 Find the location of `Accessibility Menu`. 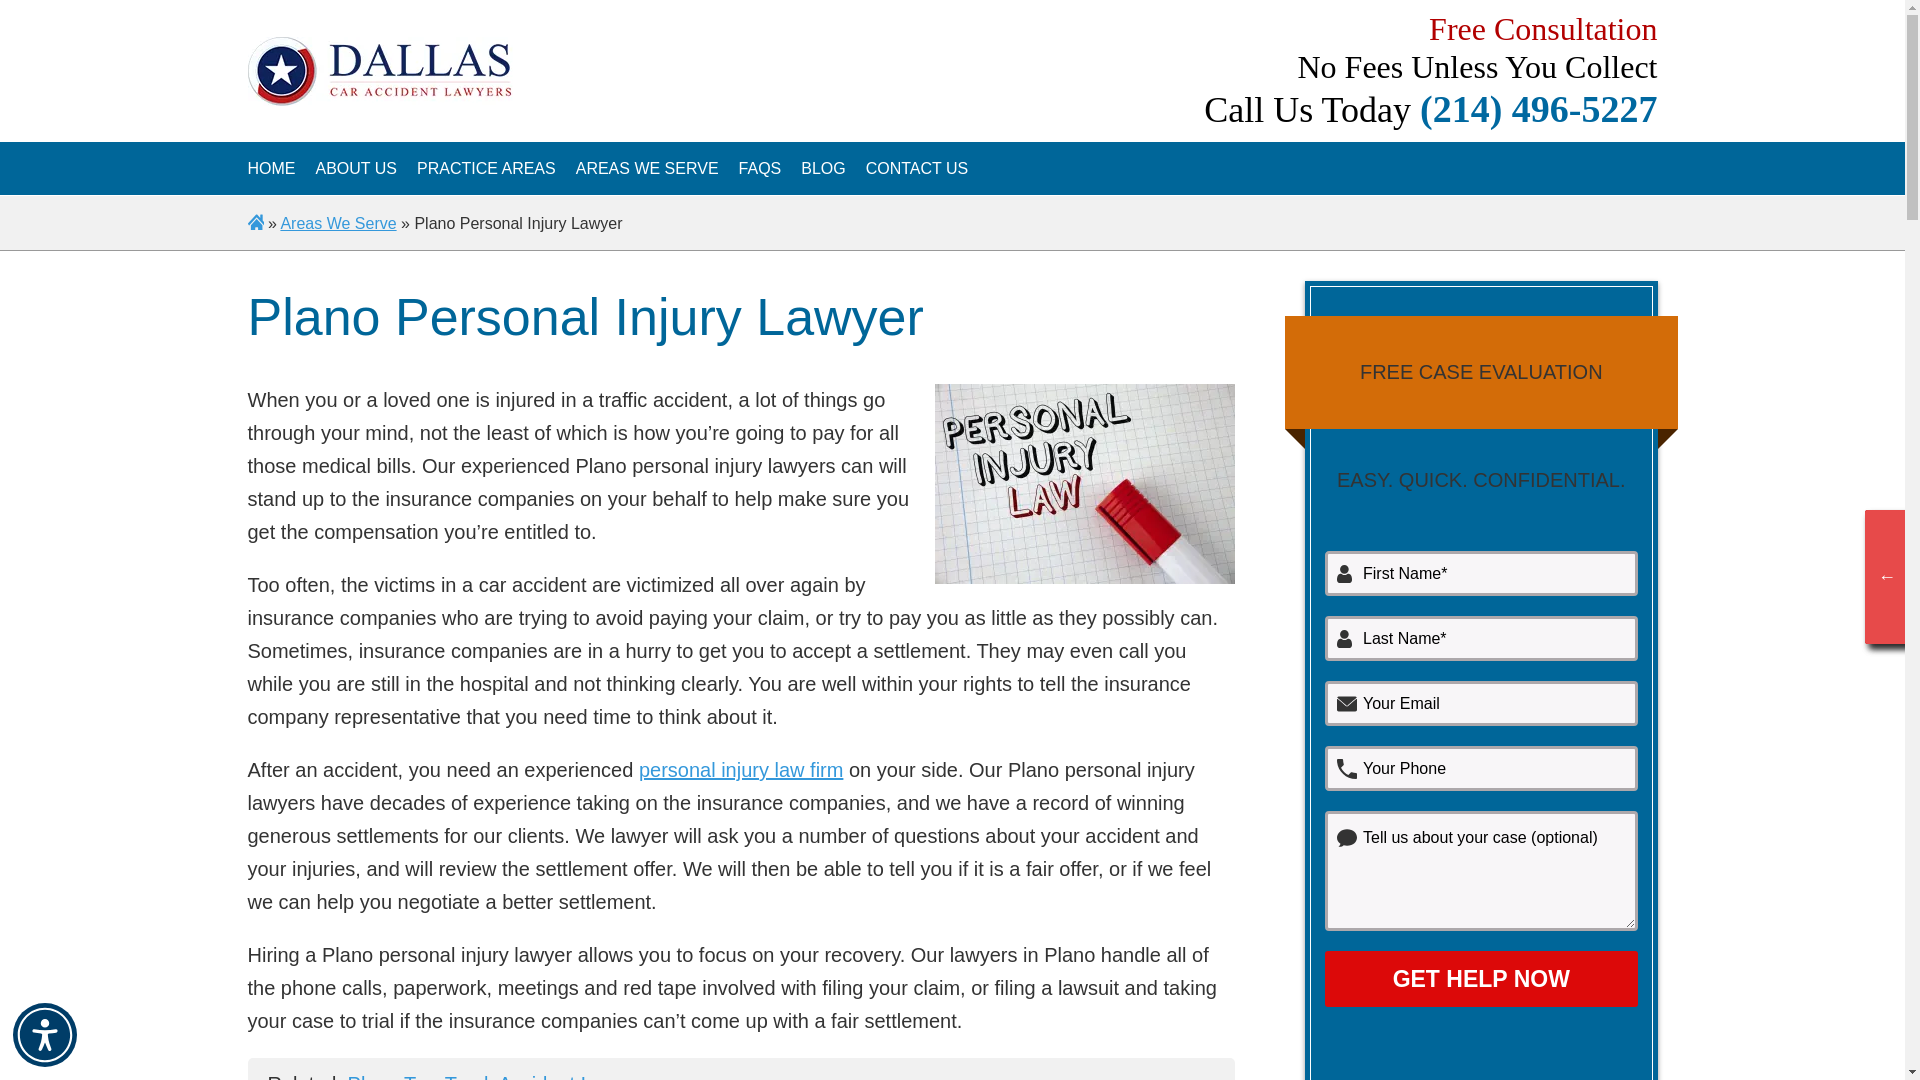

Accessibility Menu is located at coordinates (44, 1035).